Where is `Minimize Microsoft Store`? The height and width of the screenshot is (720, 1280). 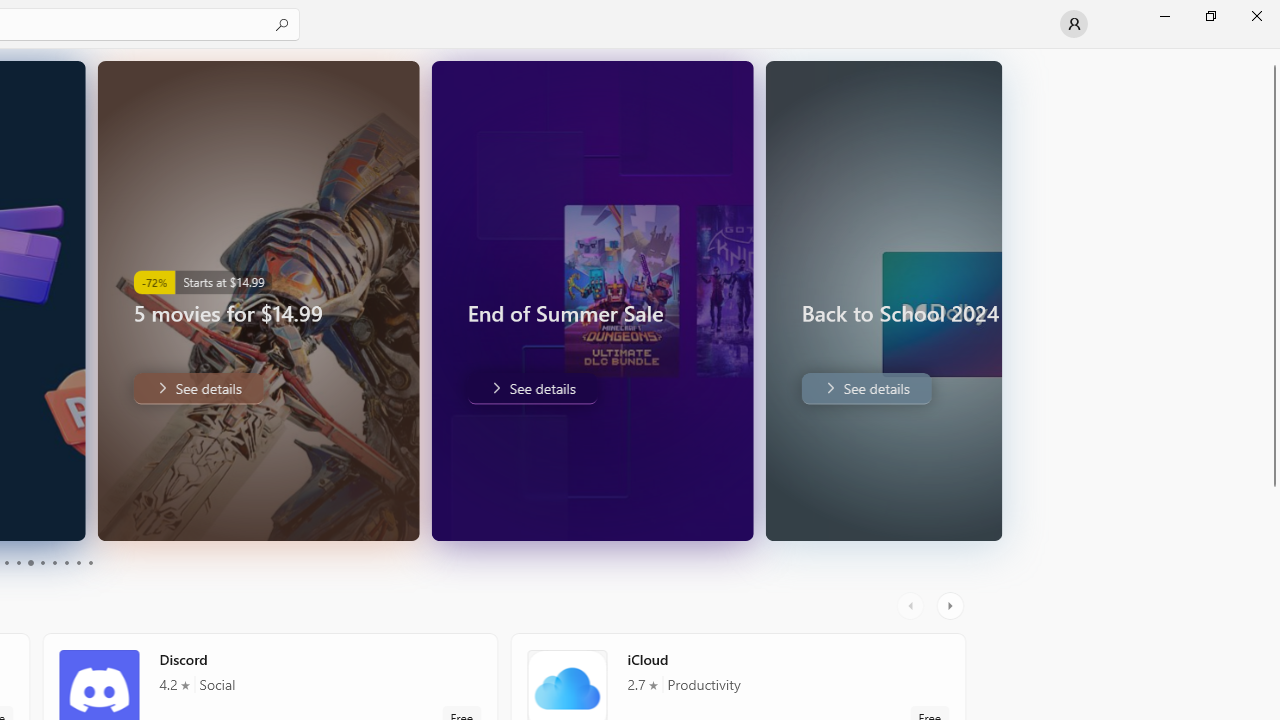 Minimize Microsoft Store is located at coordinates (1164, 16).